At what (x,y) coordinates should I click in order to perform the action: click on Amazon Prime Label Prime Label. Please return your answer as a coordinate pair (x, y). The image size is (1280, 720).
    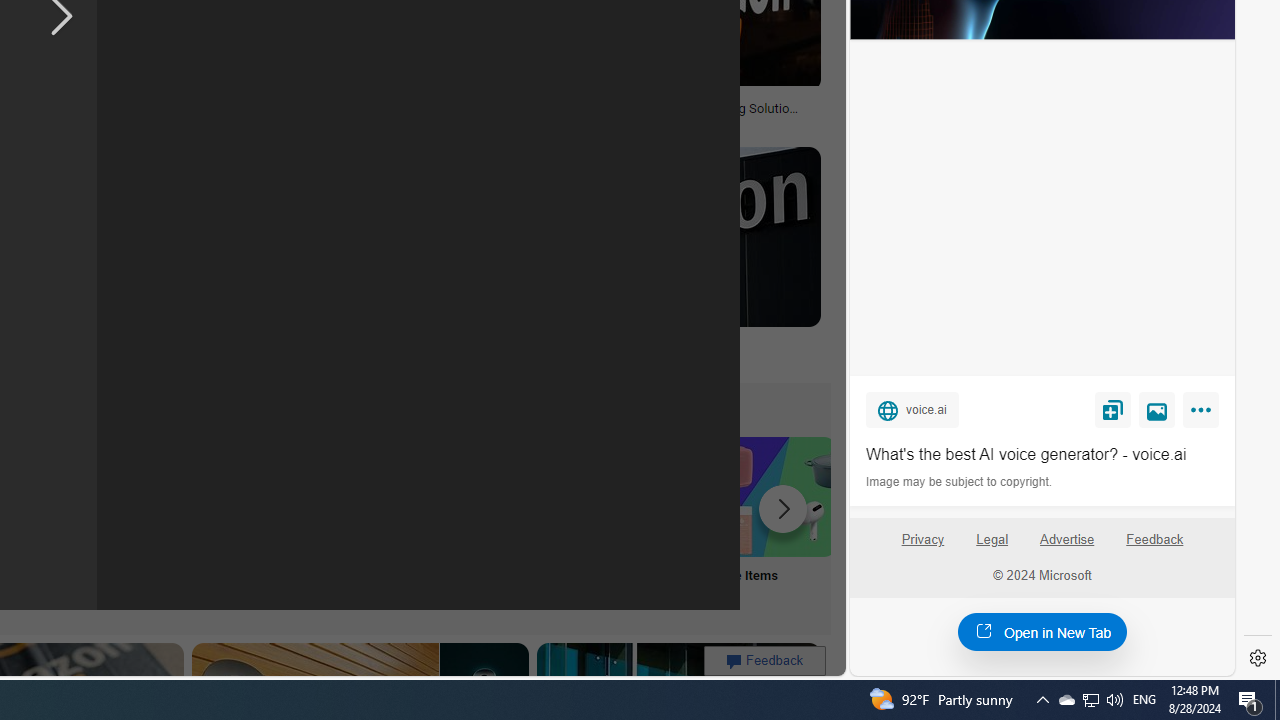
    Looking at the image, I should click on (512, 522).